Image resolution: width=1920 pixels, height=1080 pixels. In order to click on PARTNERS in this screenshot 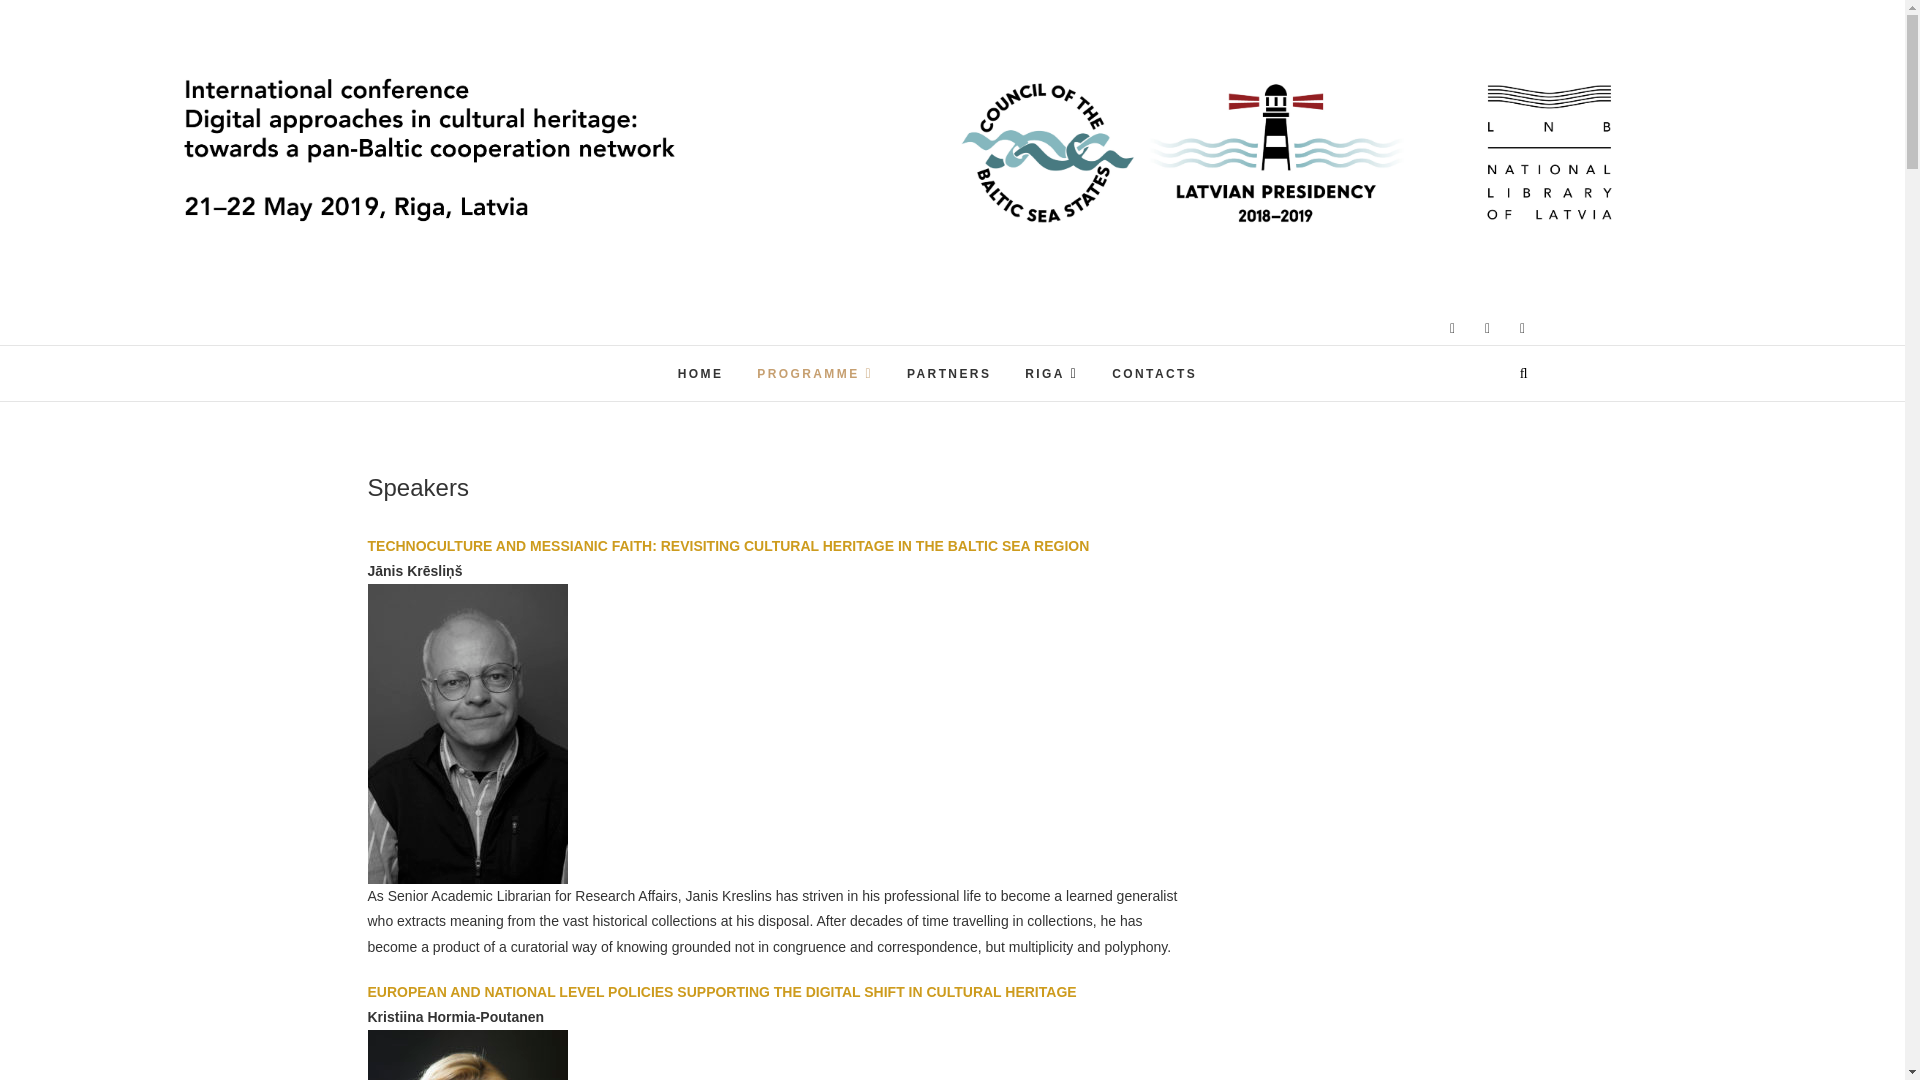, I will do `click(949, 374)`.